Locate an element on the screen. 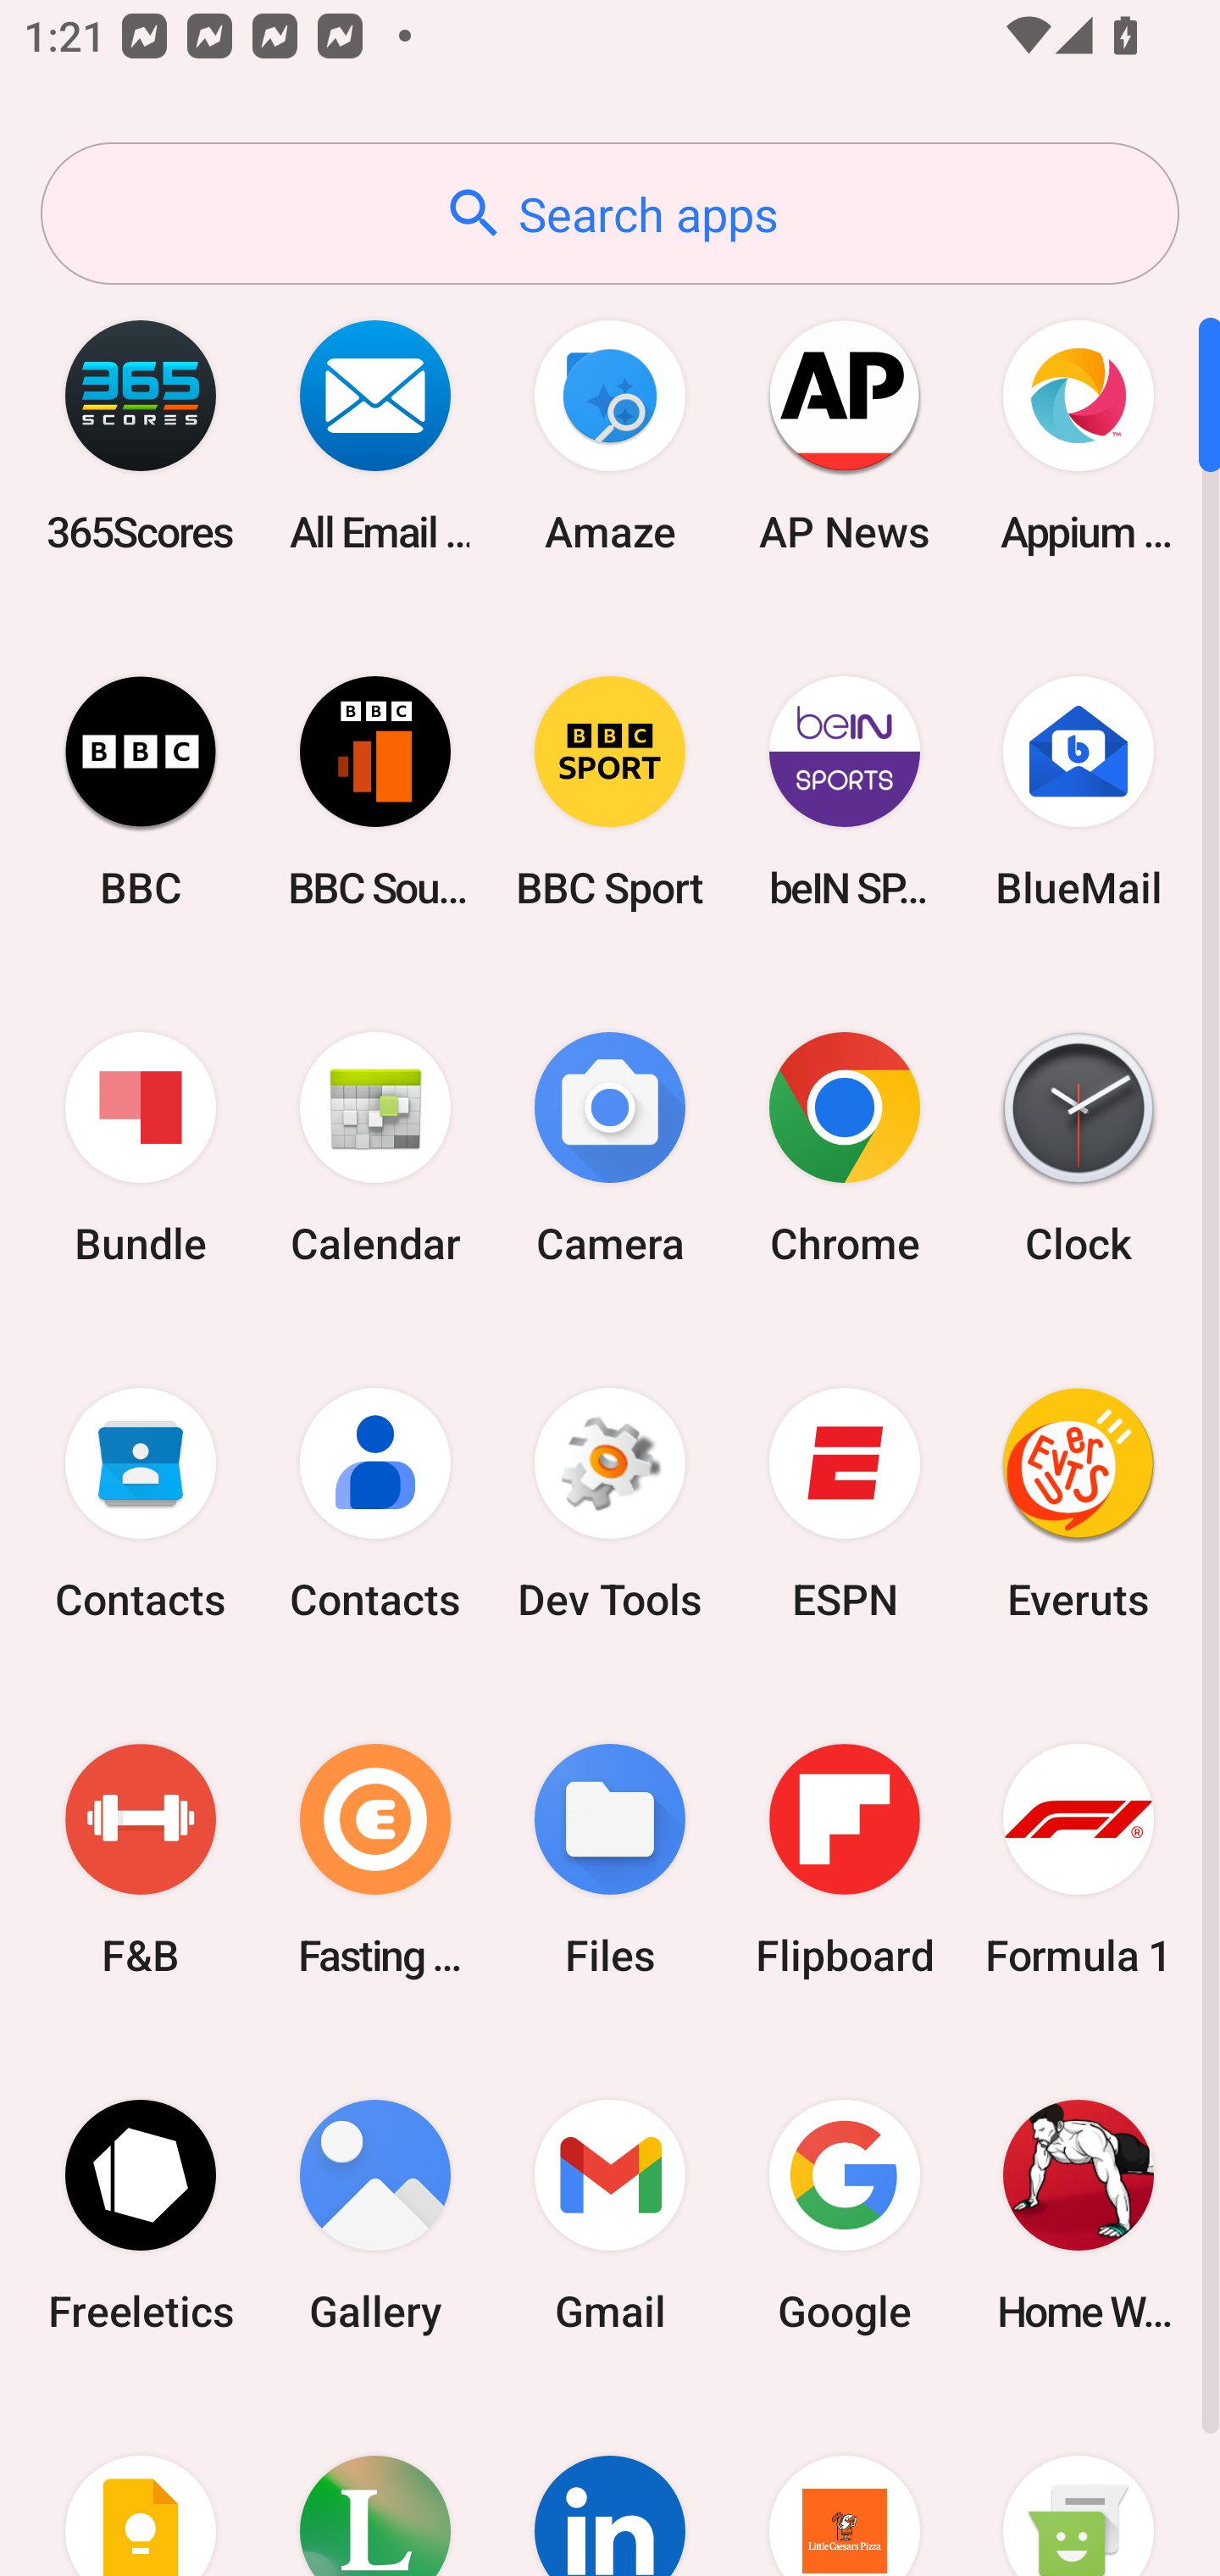 The height and width of the screenshot is (2576, 1220). F&B is located at coordinates (141, 1859).